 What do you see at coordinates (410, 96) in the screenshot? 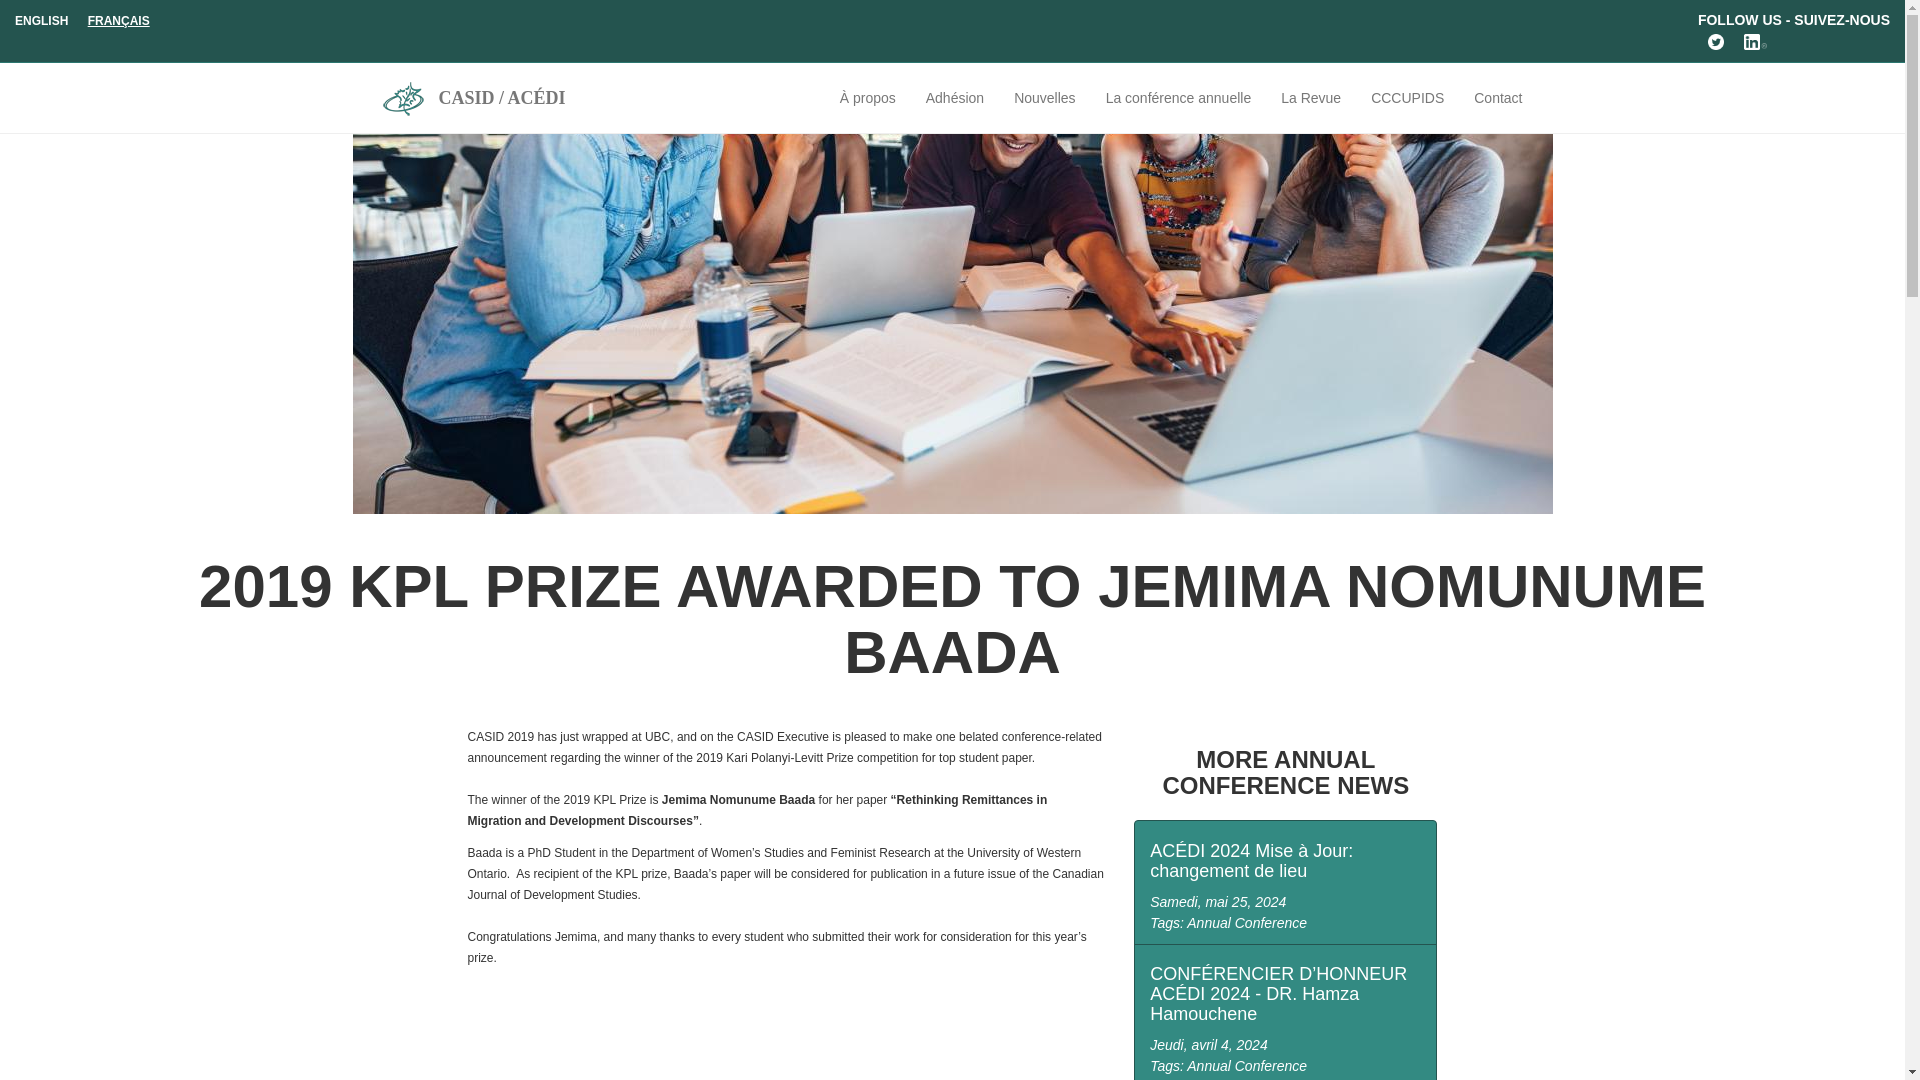
I see `Accueil` at bounding box center [410, 96].